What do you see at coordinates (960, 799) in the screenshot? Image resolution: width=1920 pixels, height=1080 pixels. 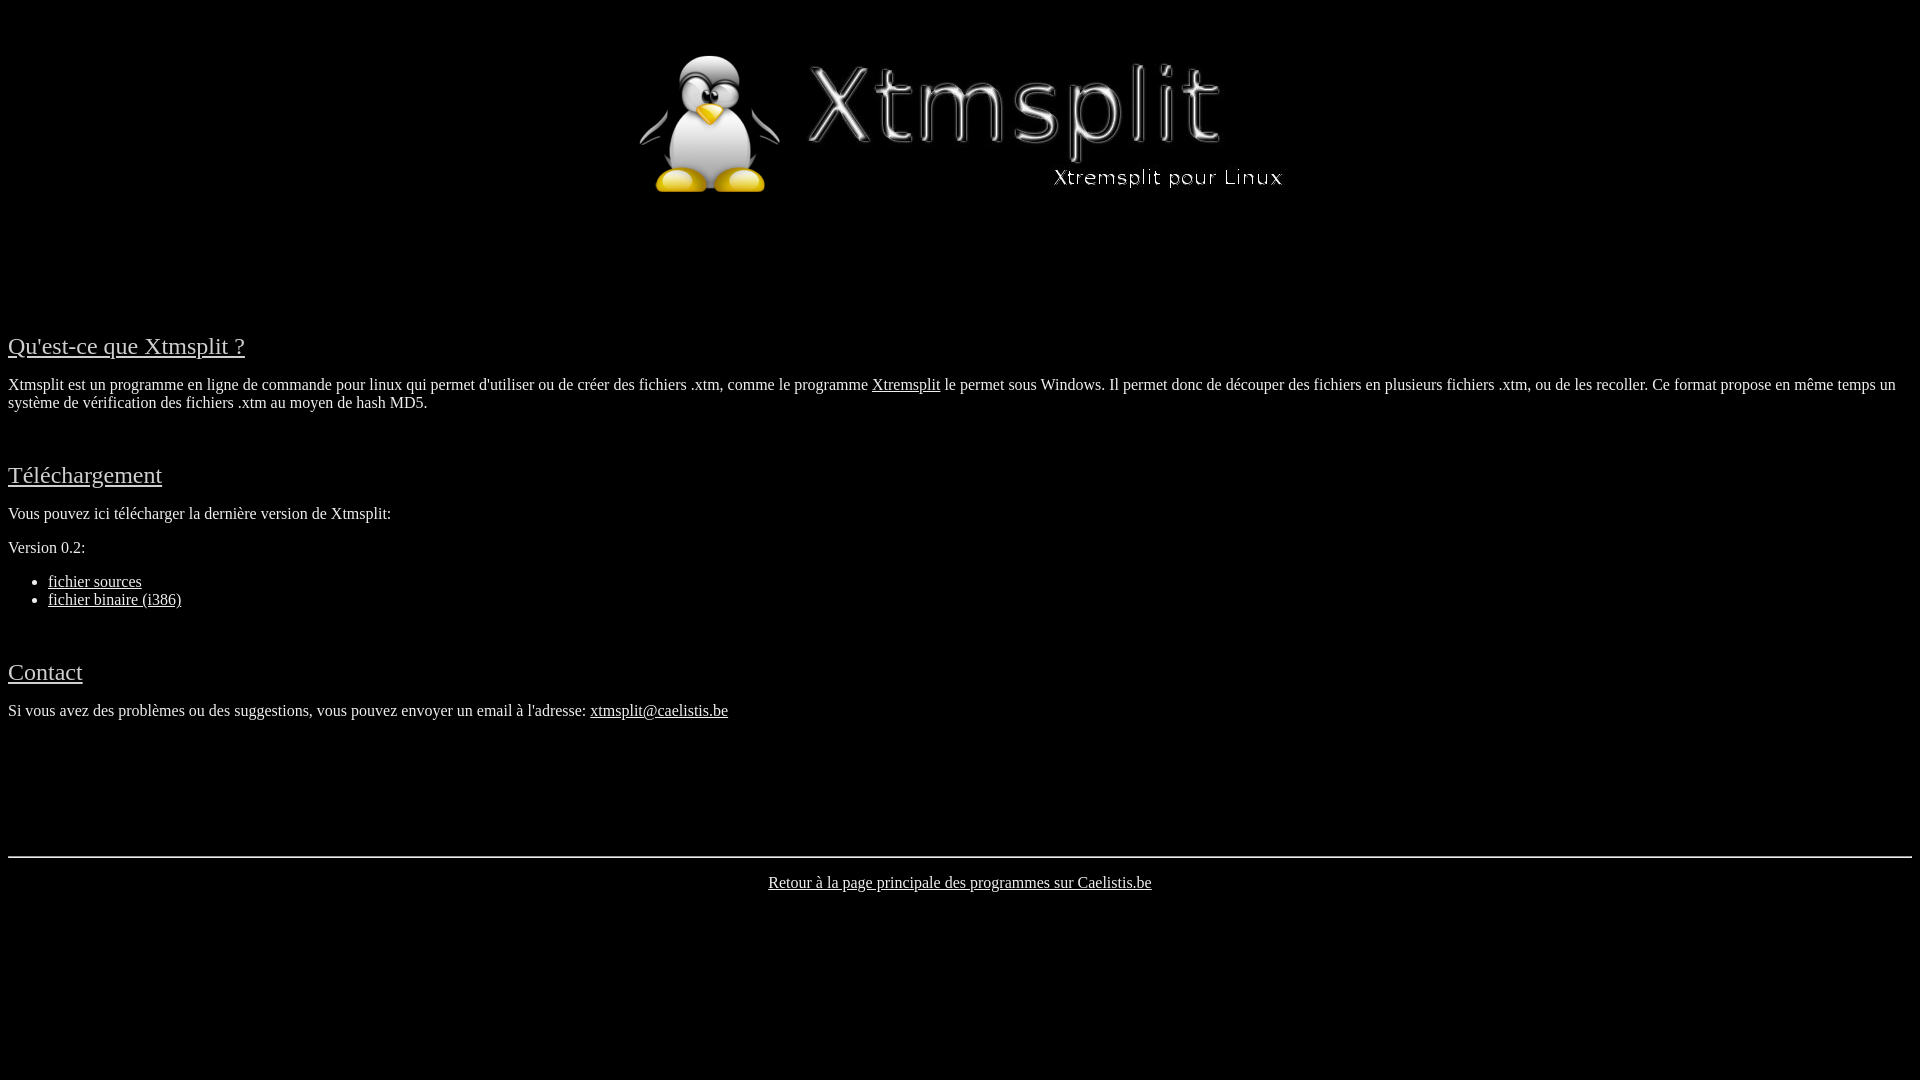 I see `Advertisement` at bounding box center [960, 799].